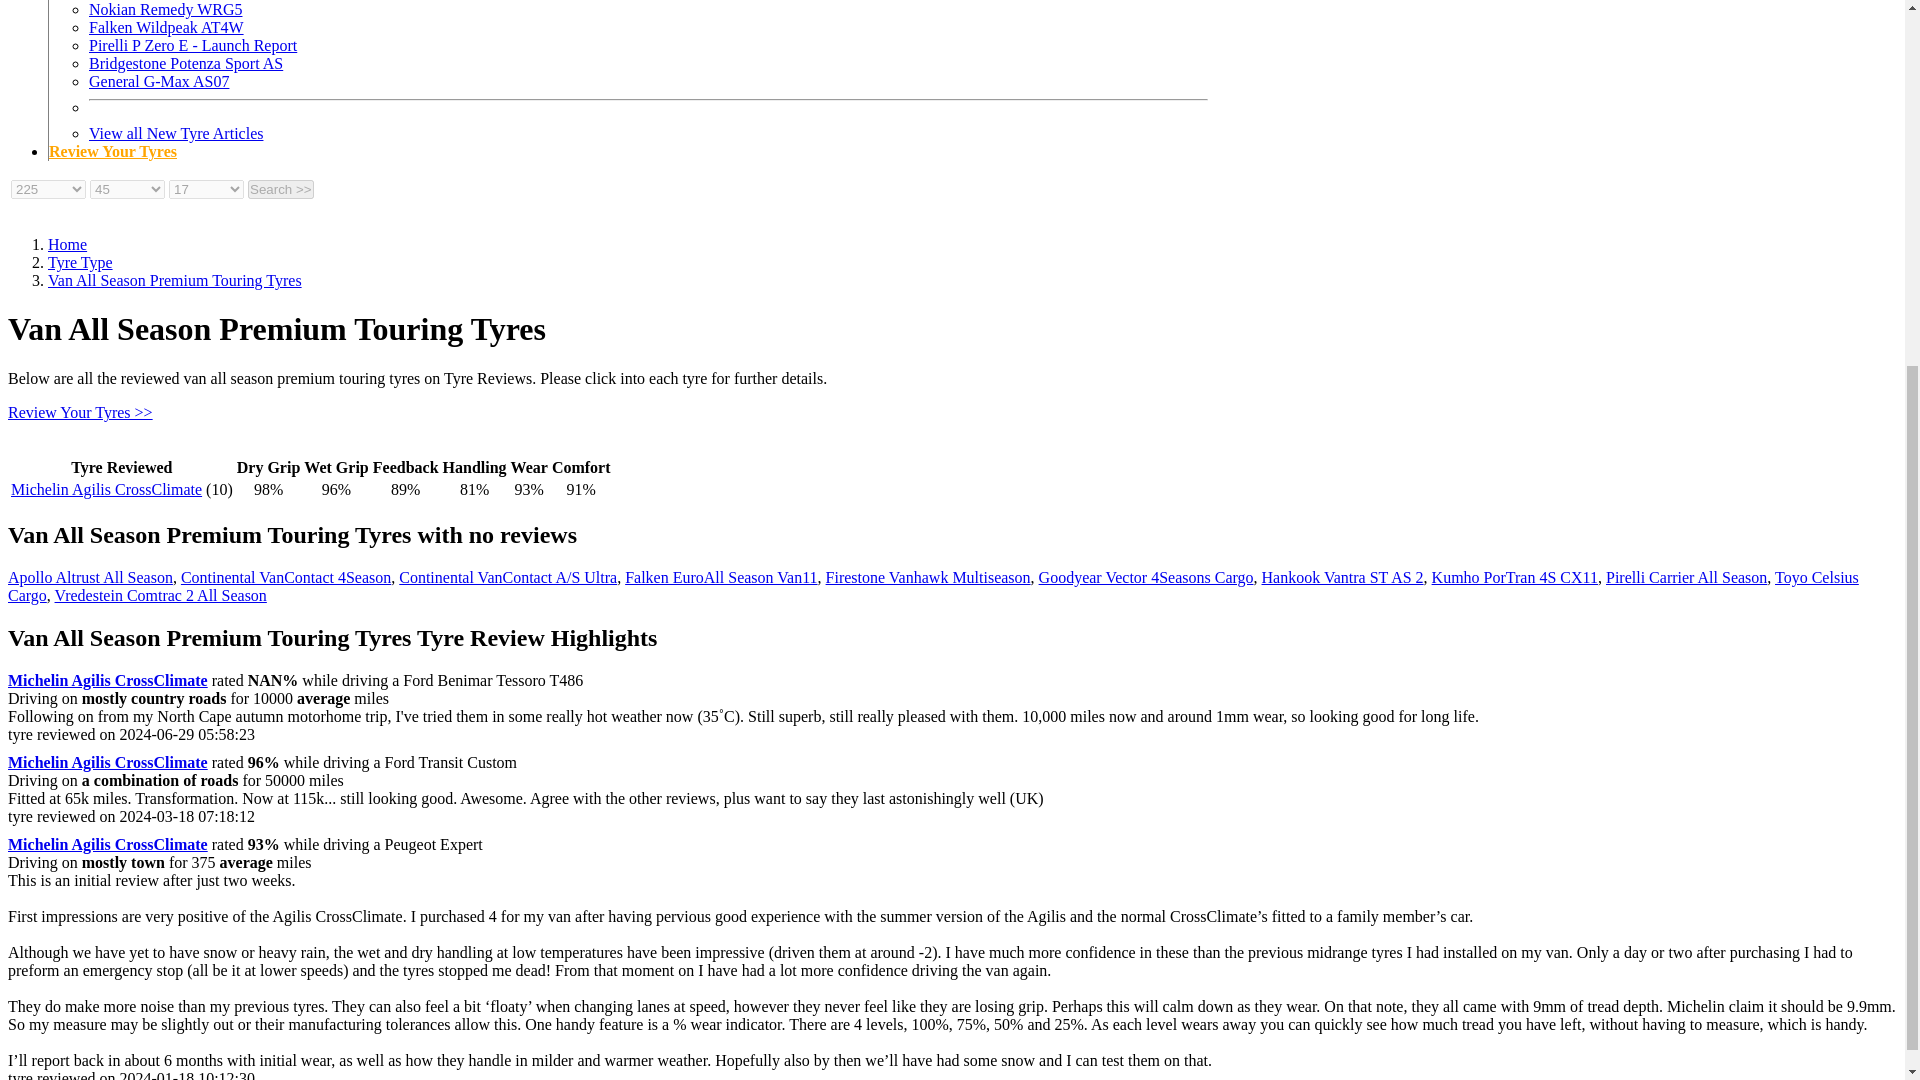 The width and height of the screenshot is (1920, 1080). Describe the element at coordinates (106, 488) in the screenshot. I see `Michelin Agilis CrossClimate` at that location.